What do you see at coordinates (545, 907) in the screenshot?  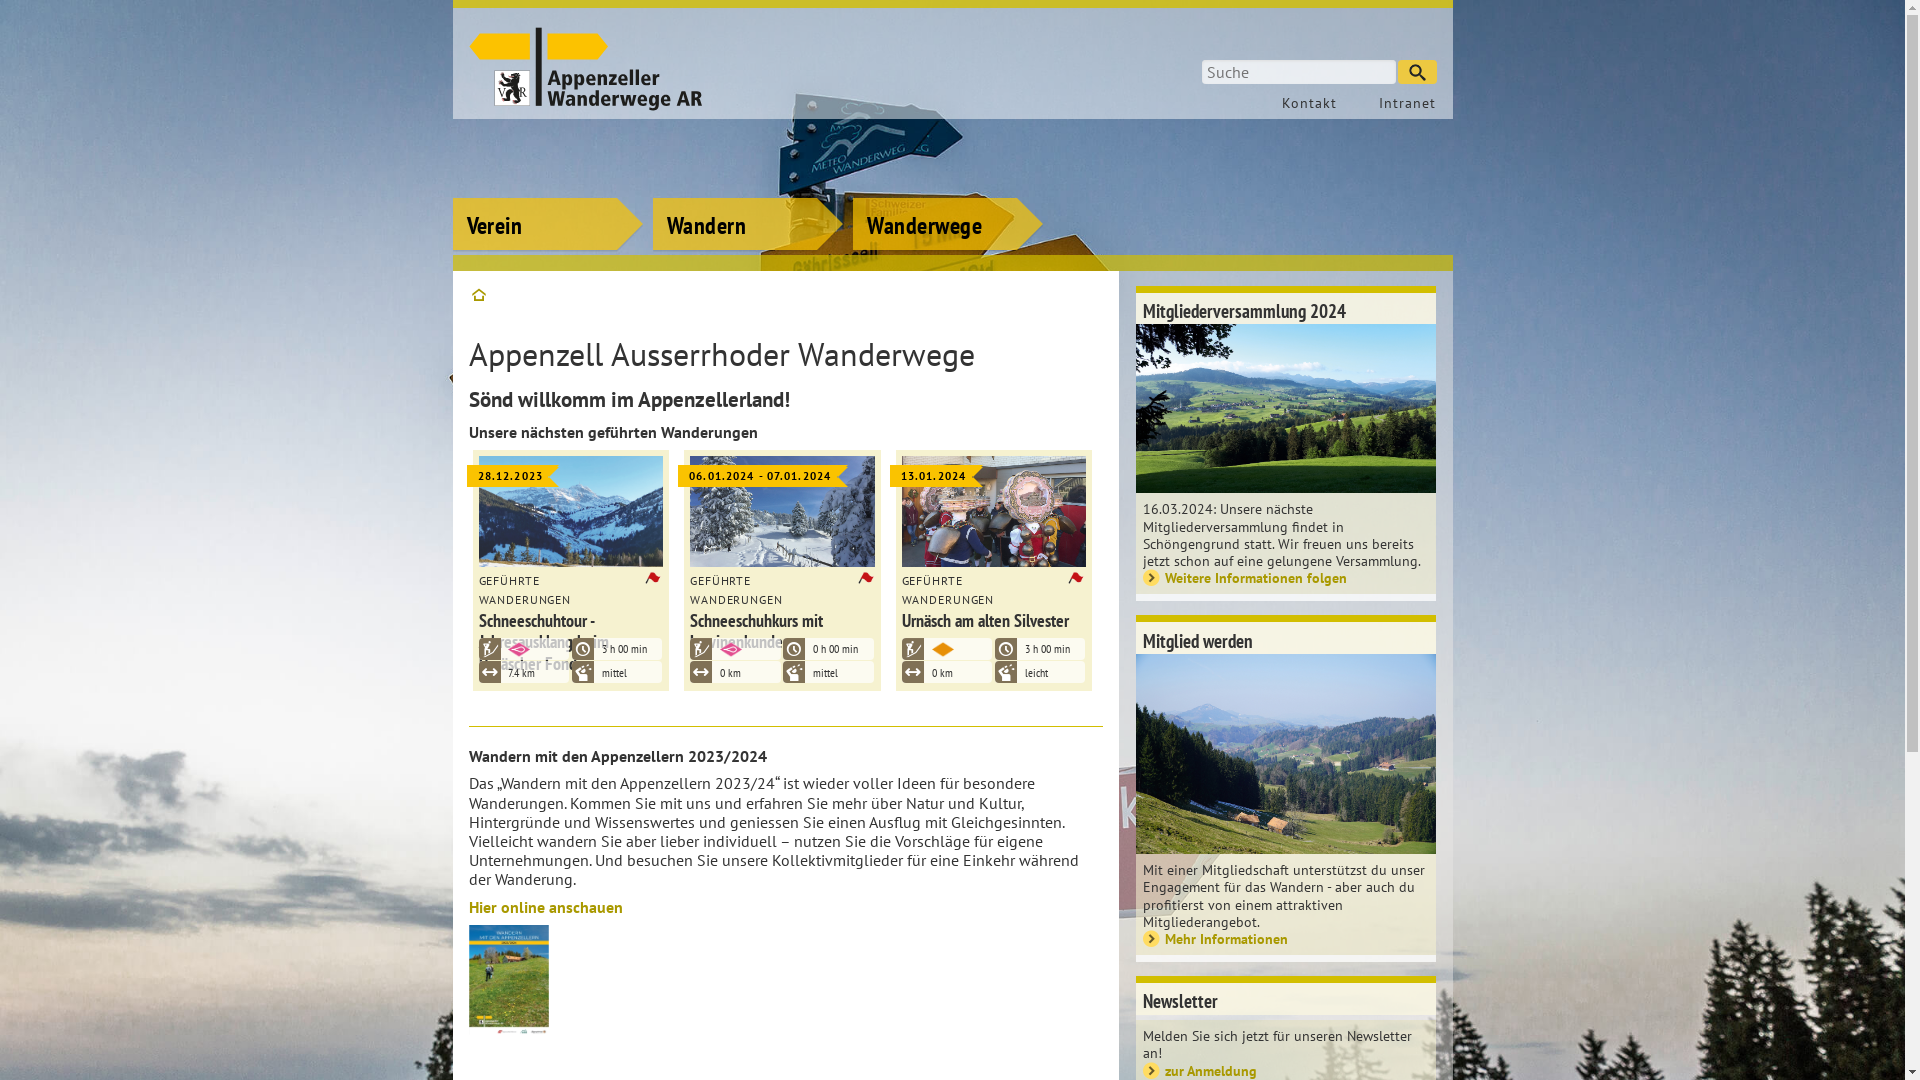 I see `Hier online anschauen` at bounding box center [545, 907].